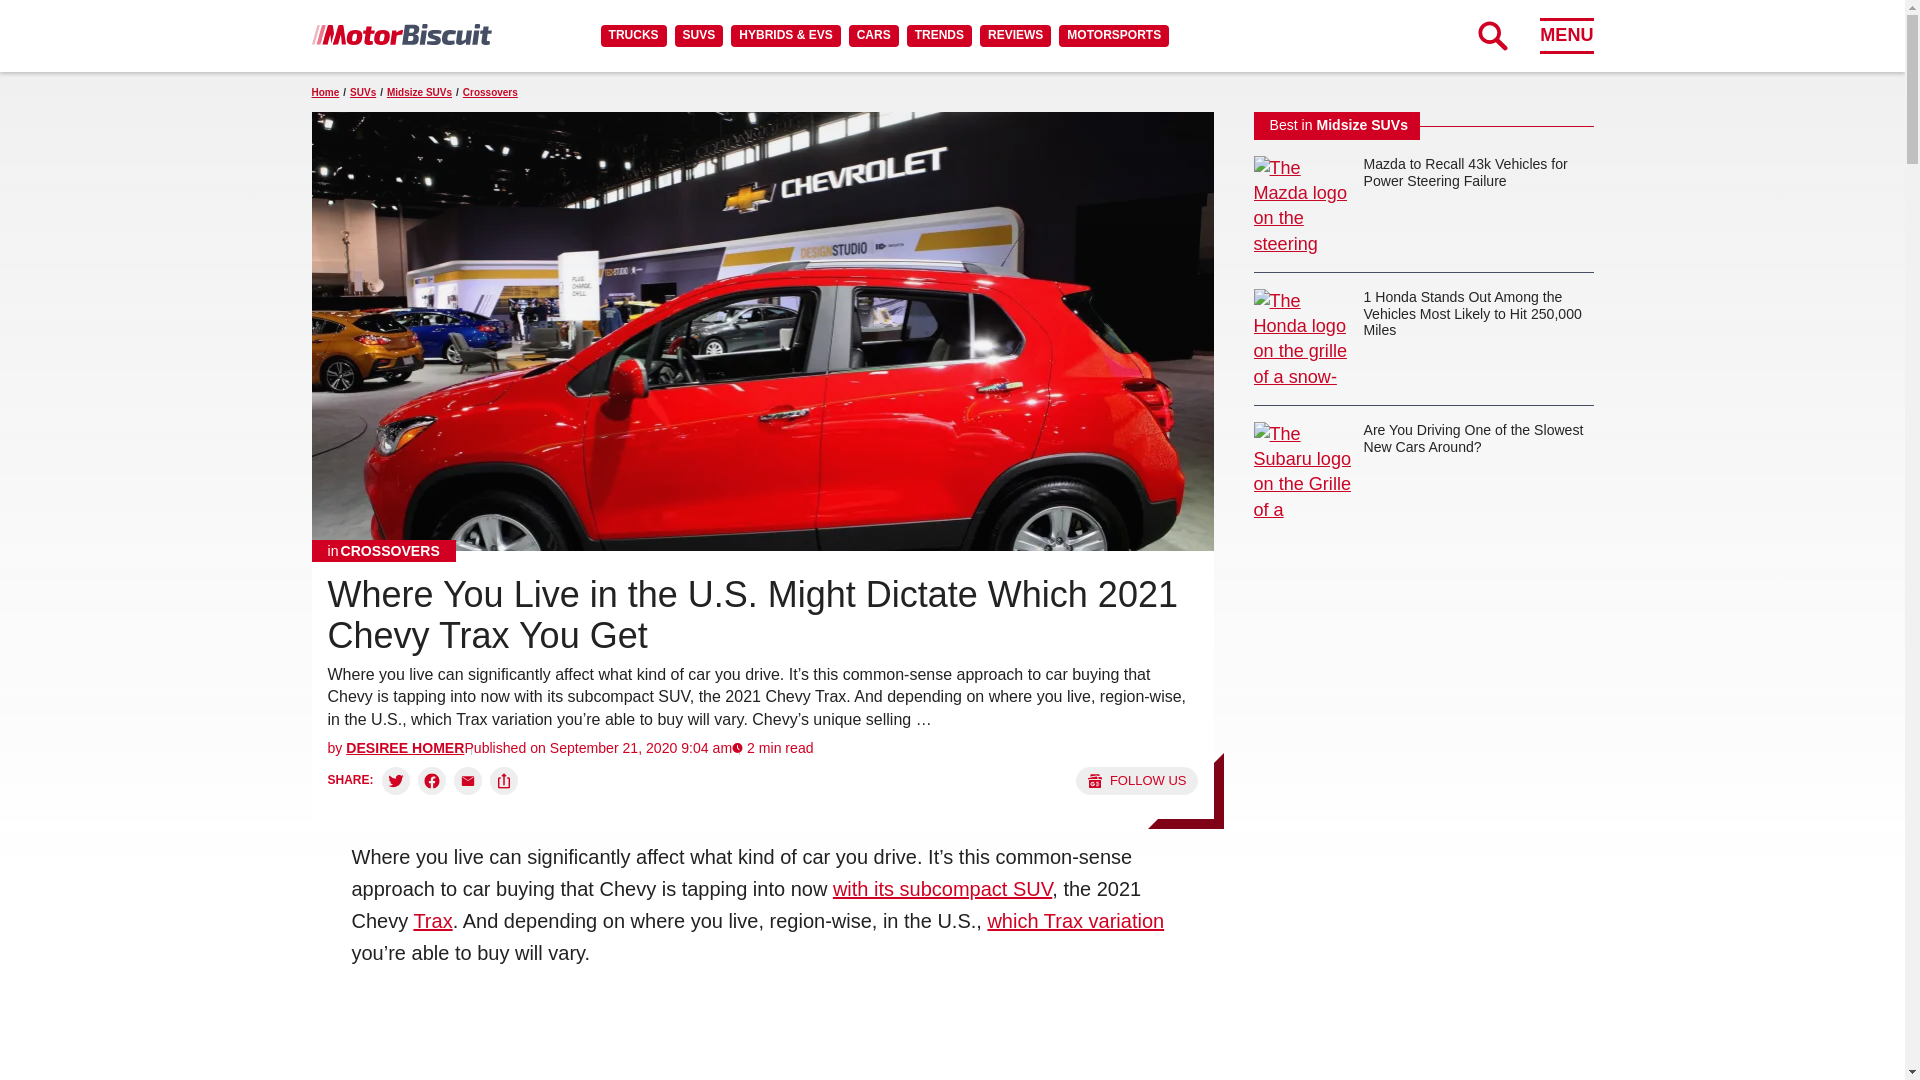 The image size is (1920, 1080). What do you see at coordinates (1114, 35) in the screenshot?
I see `MOTORSPORTS` at bounding box center [1114, 35].